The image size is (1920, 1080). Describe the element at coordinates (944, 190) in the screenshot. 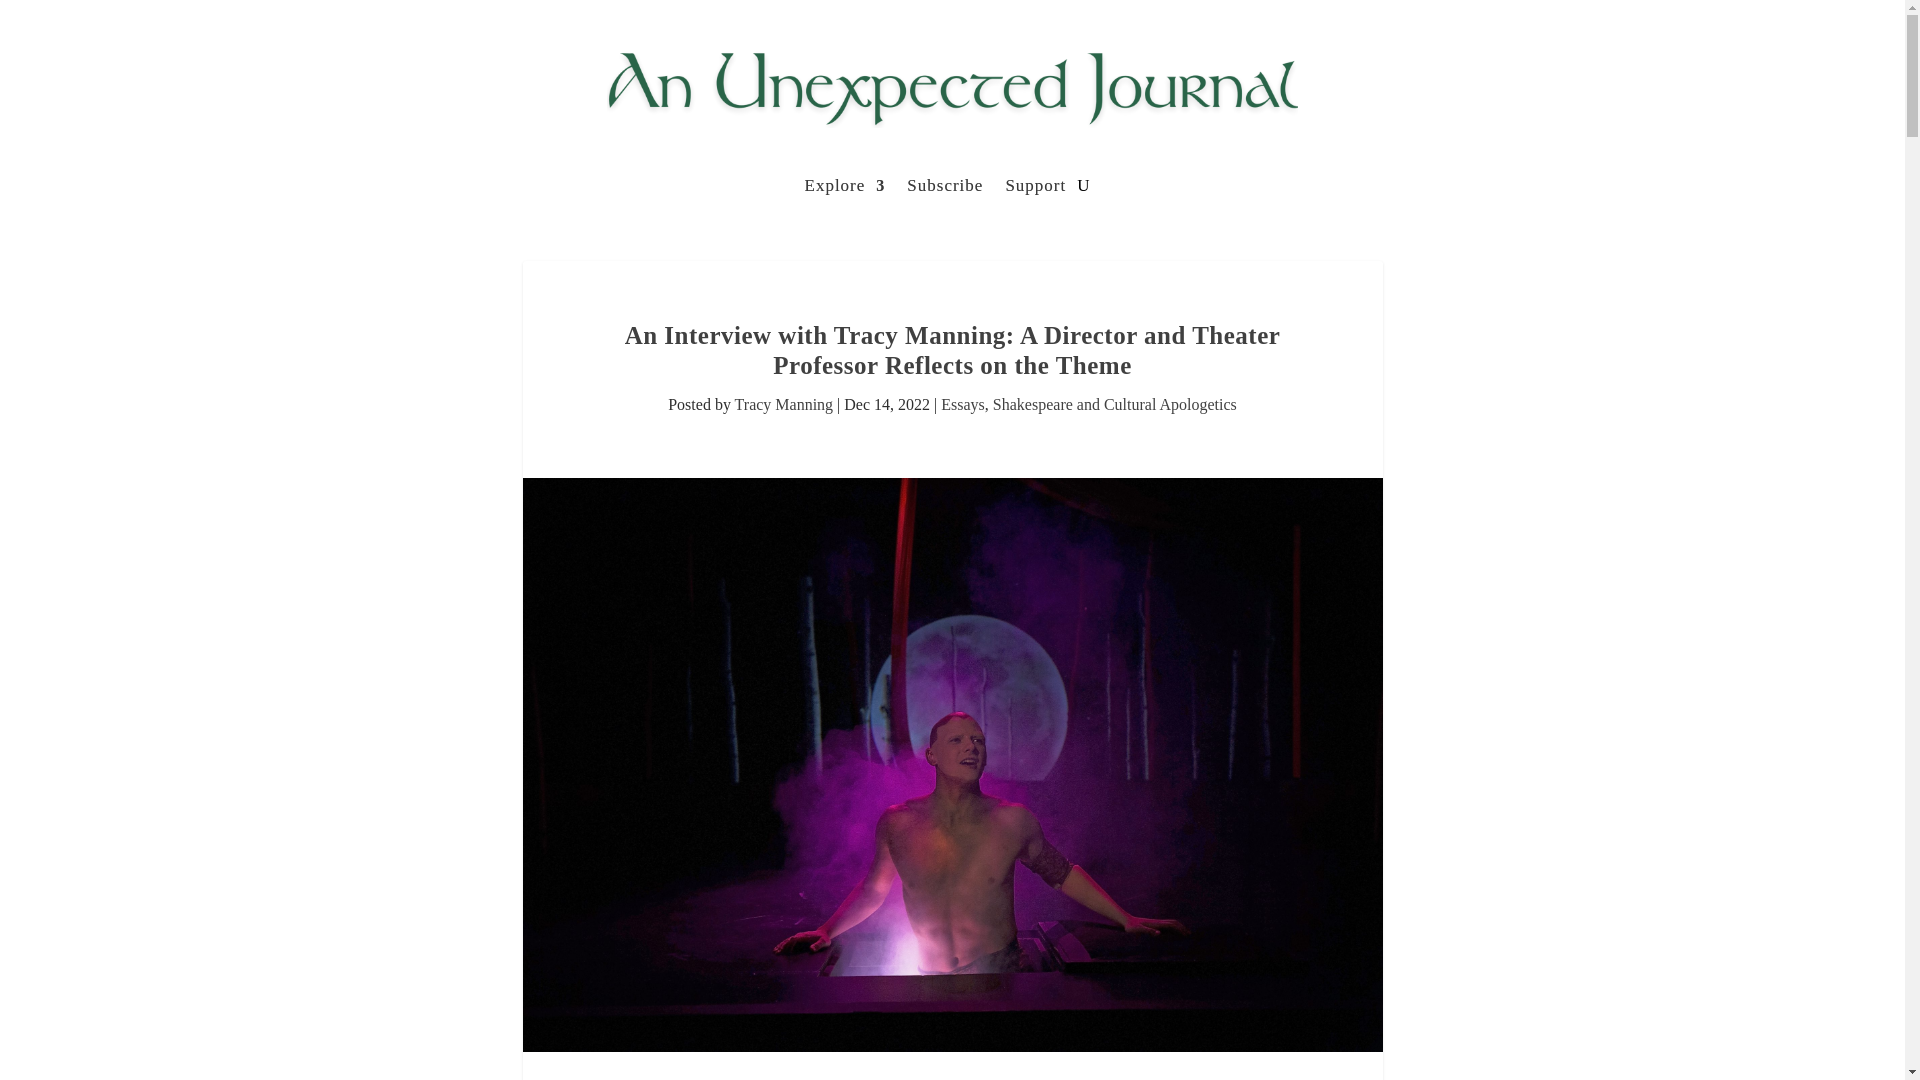

I see `Subscribe` at that location.